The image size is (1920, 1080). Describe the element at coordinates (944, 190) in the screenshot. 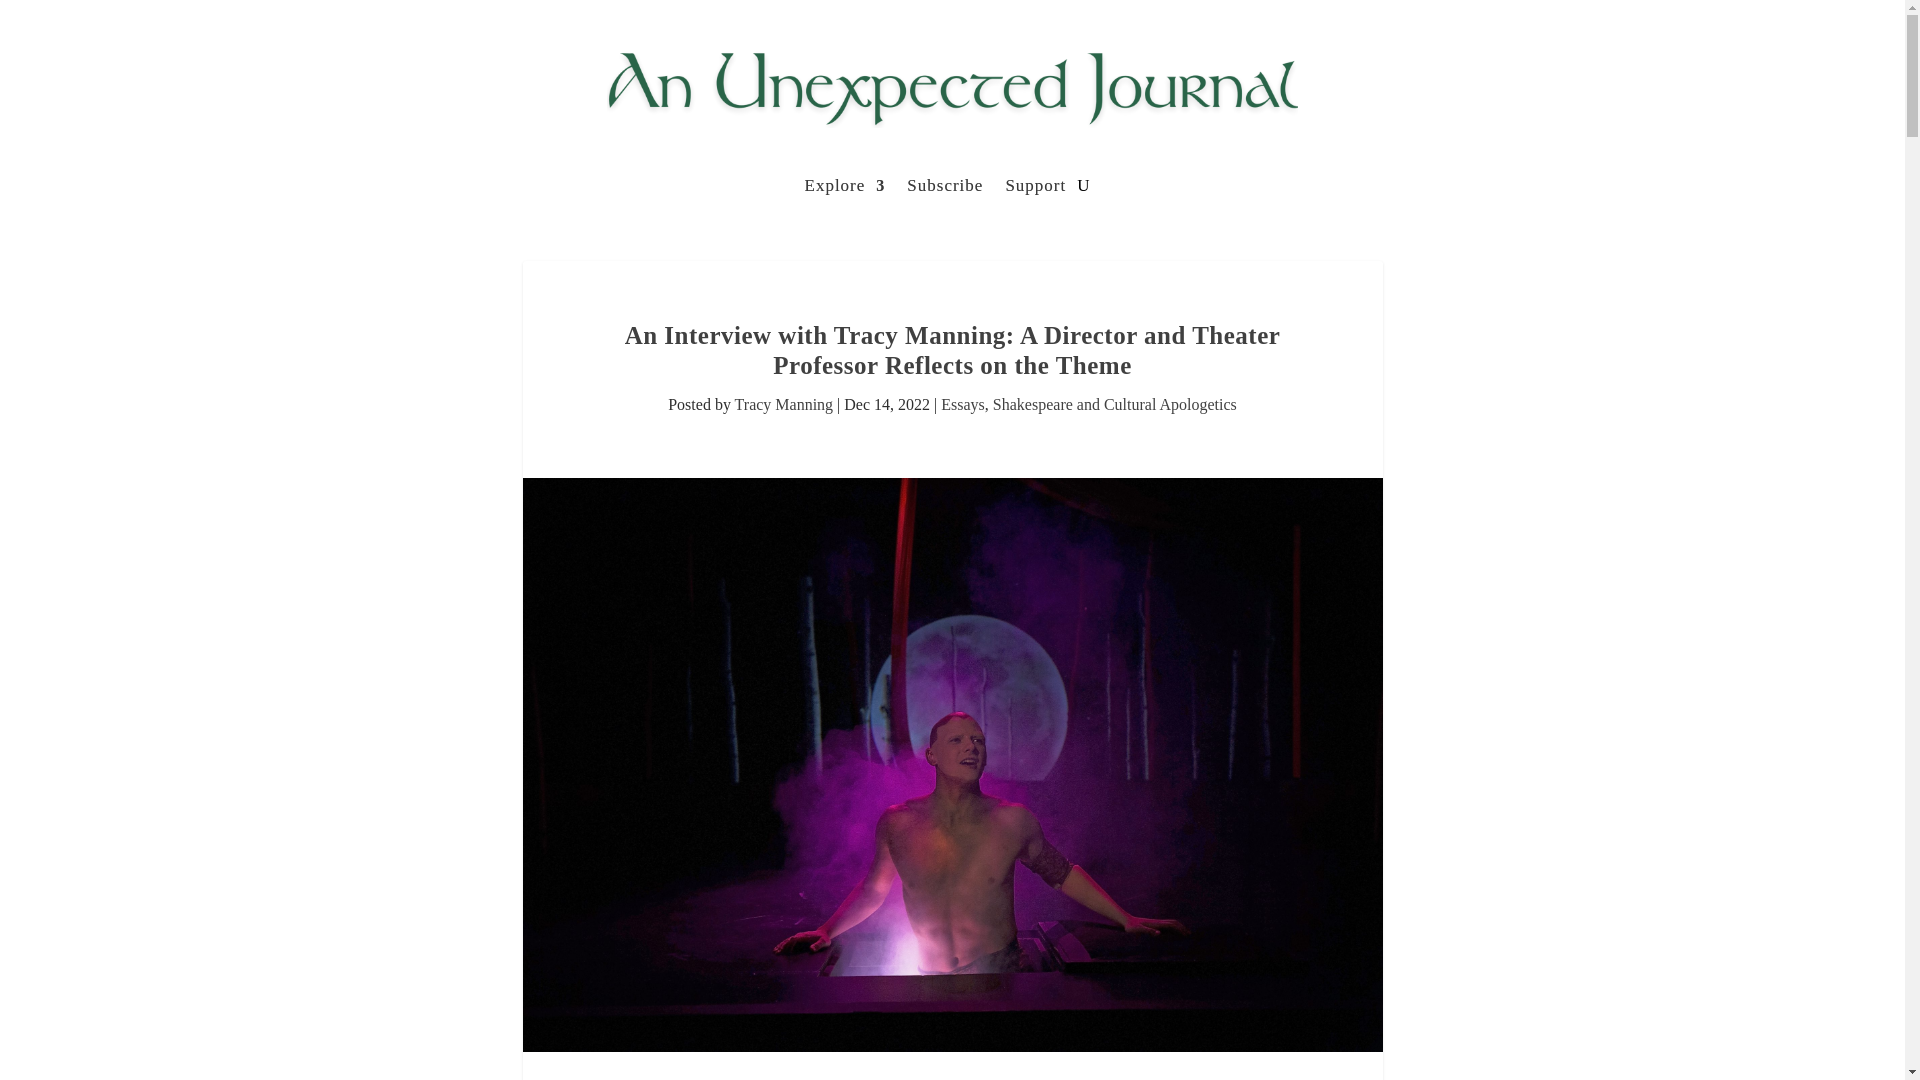

I see `Subscribe` at that location.